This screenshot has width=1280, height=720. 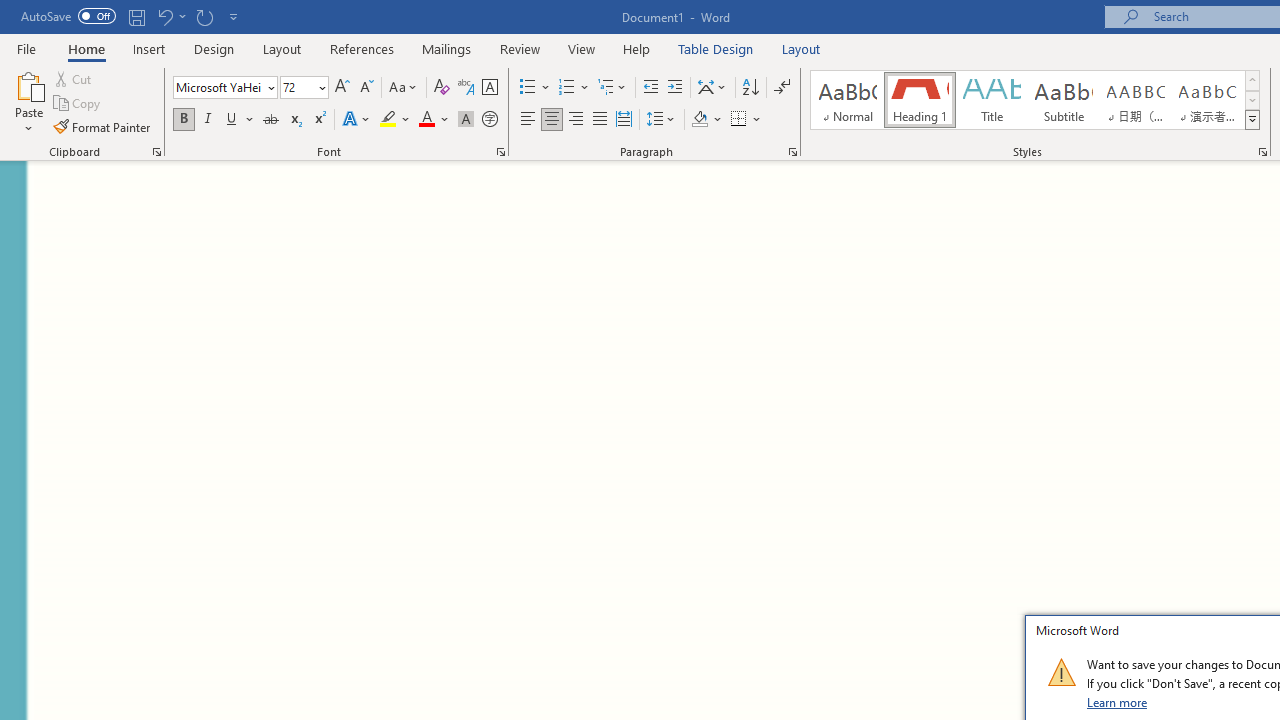 I want to click on Distributed, so click(x=624, y=120).